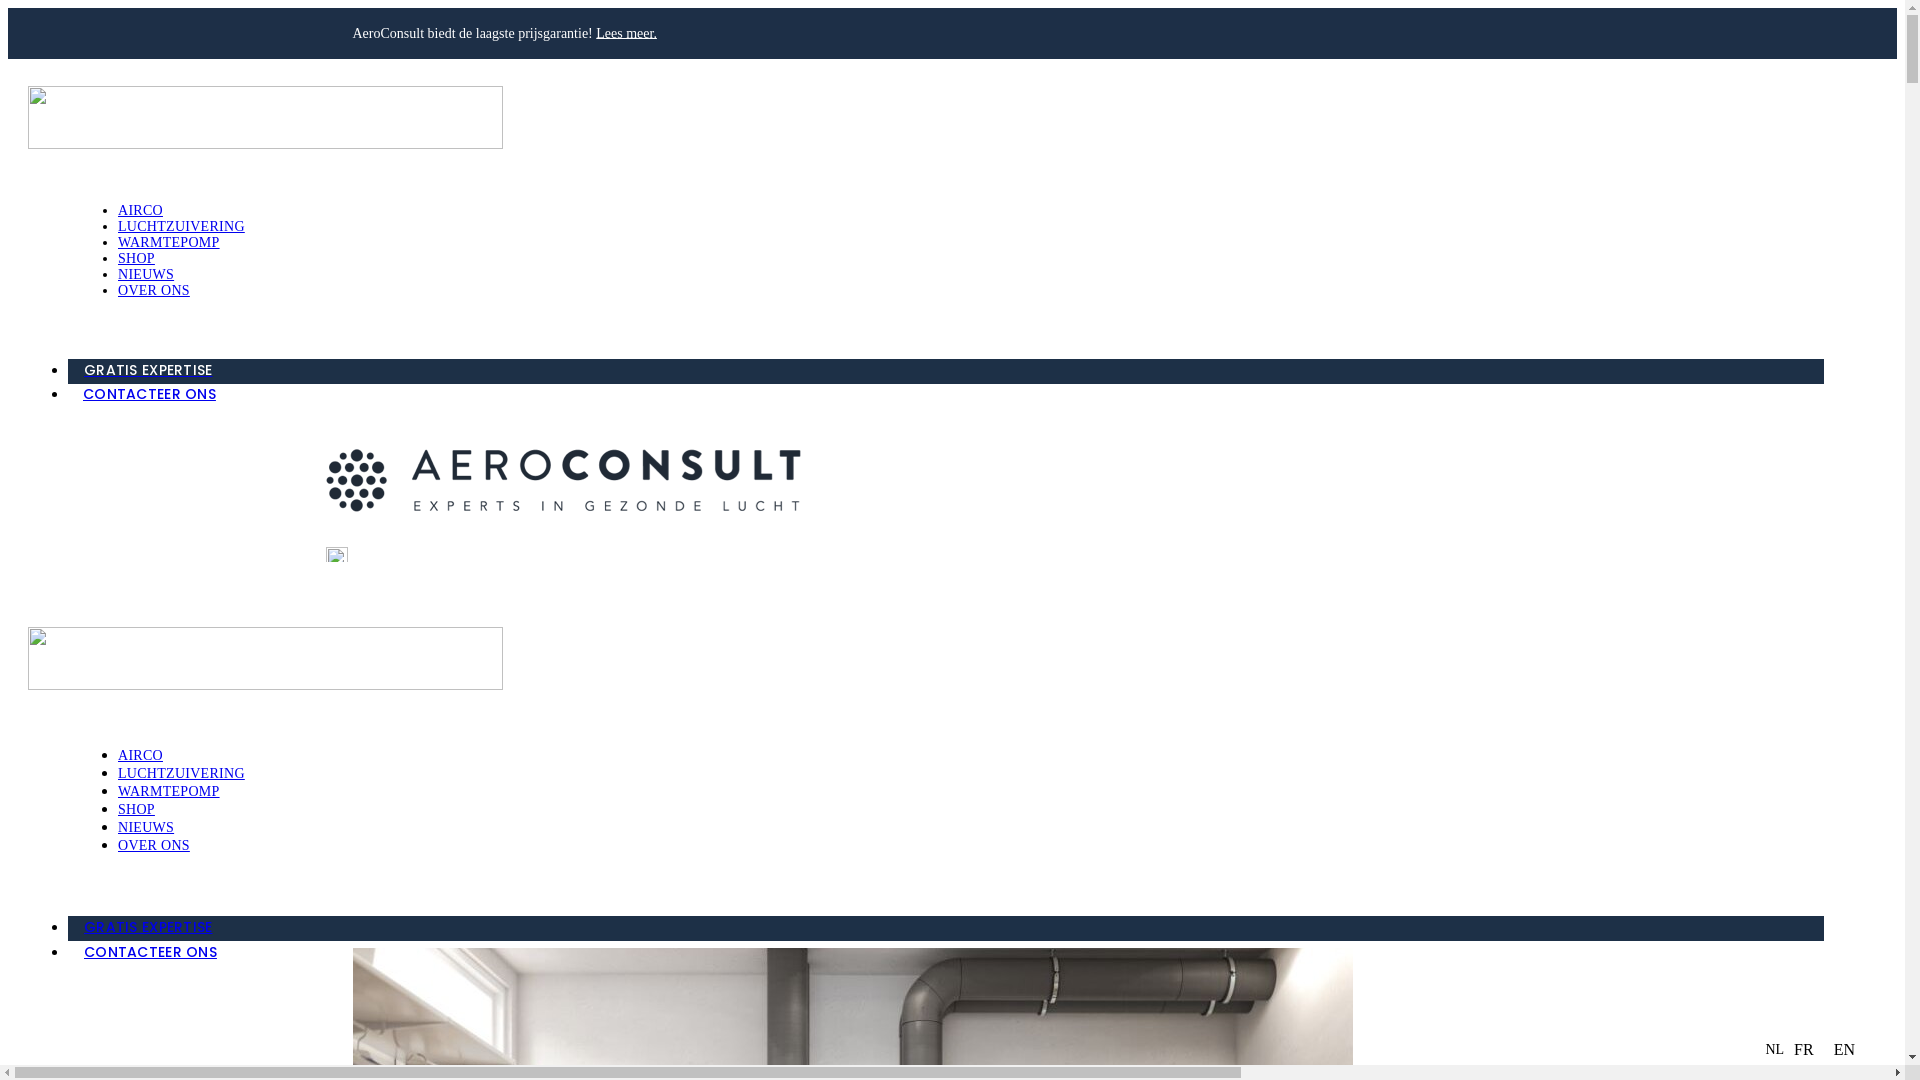  What do you see at coordinates (181, 774) in the screenshot?
I see `LUCHTZUIVERING` at bounding box center [181, 774].